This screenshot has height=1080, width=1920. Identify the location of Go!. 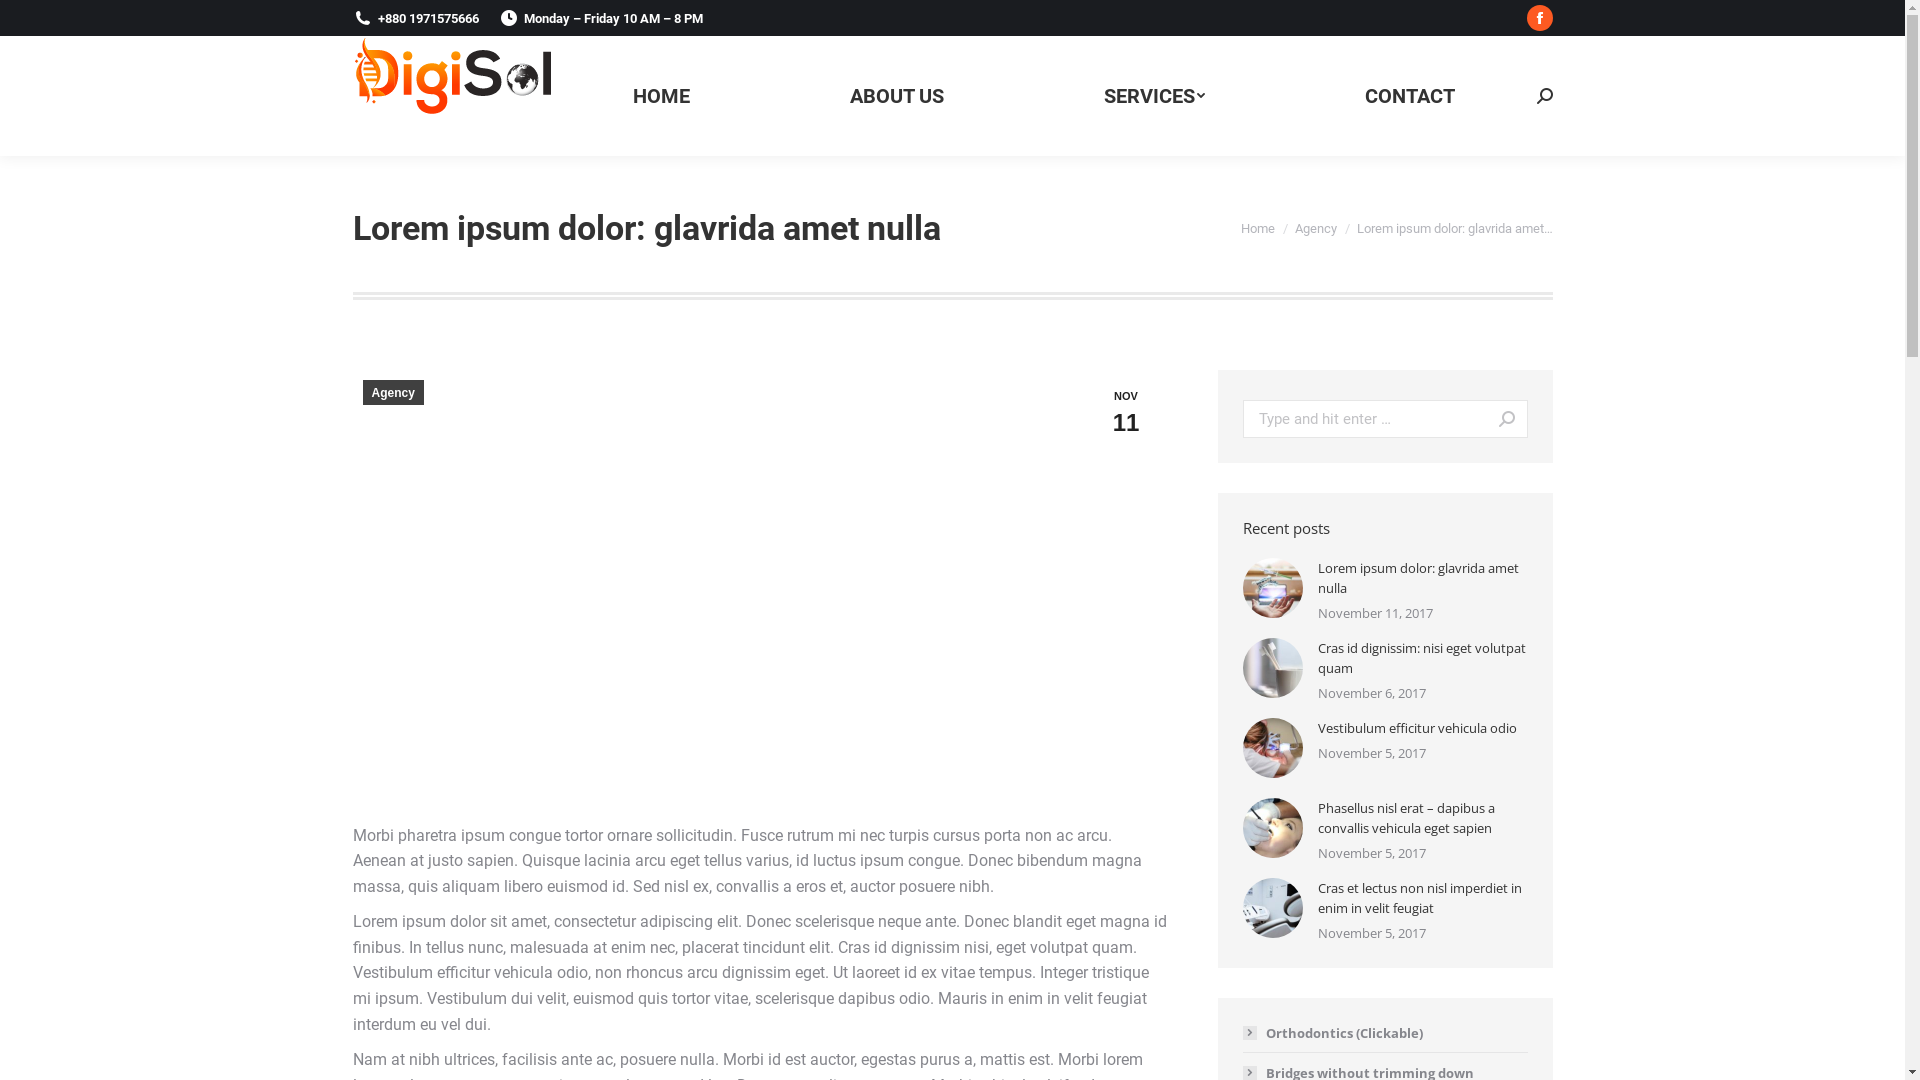
(29, 21).